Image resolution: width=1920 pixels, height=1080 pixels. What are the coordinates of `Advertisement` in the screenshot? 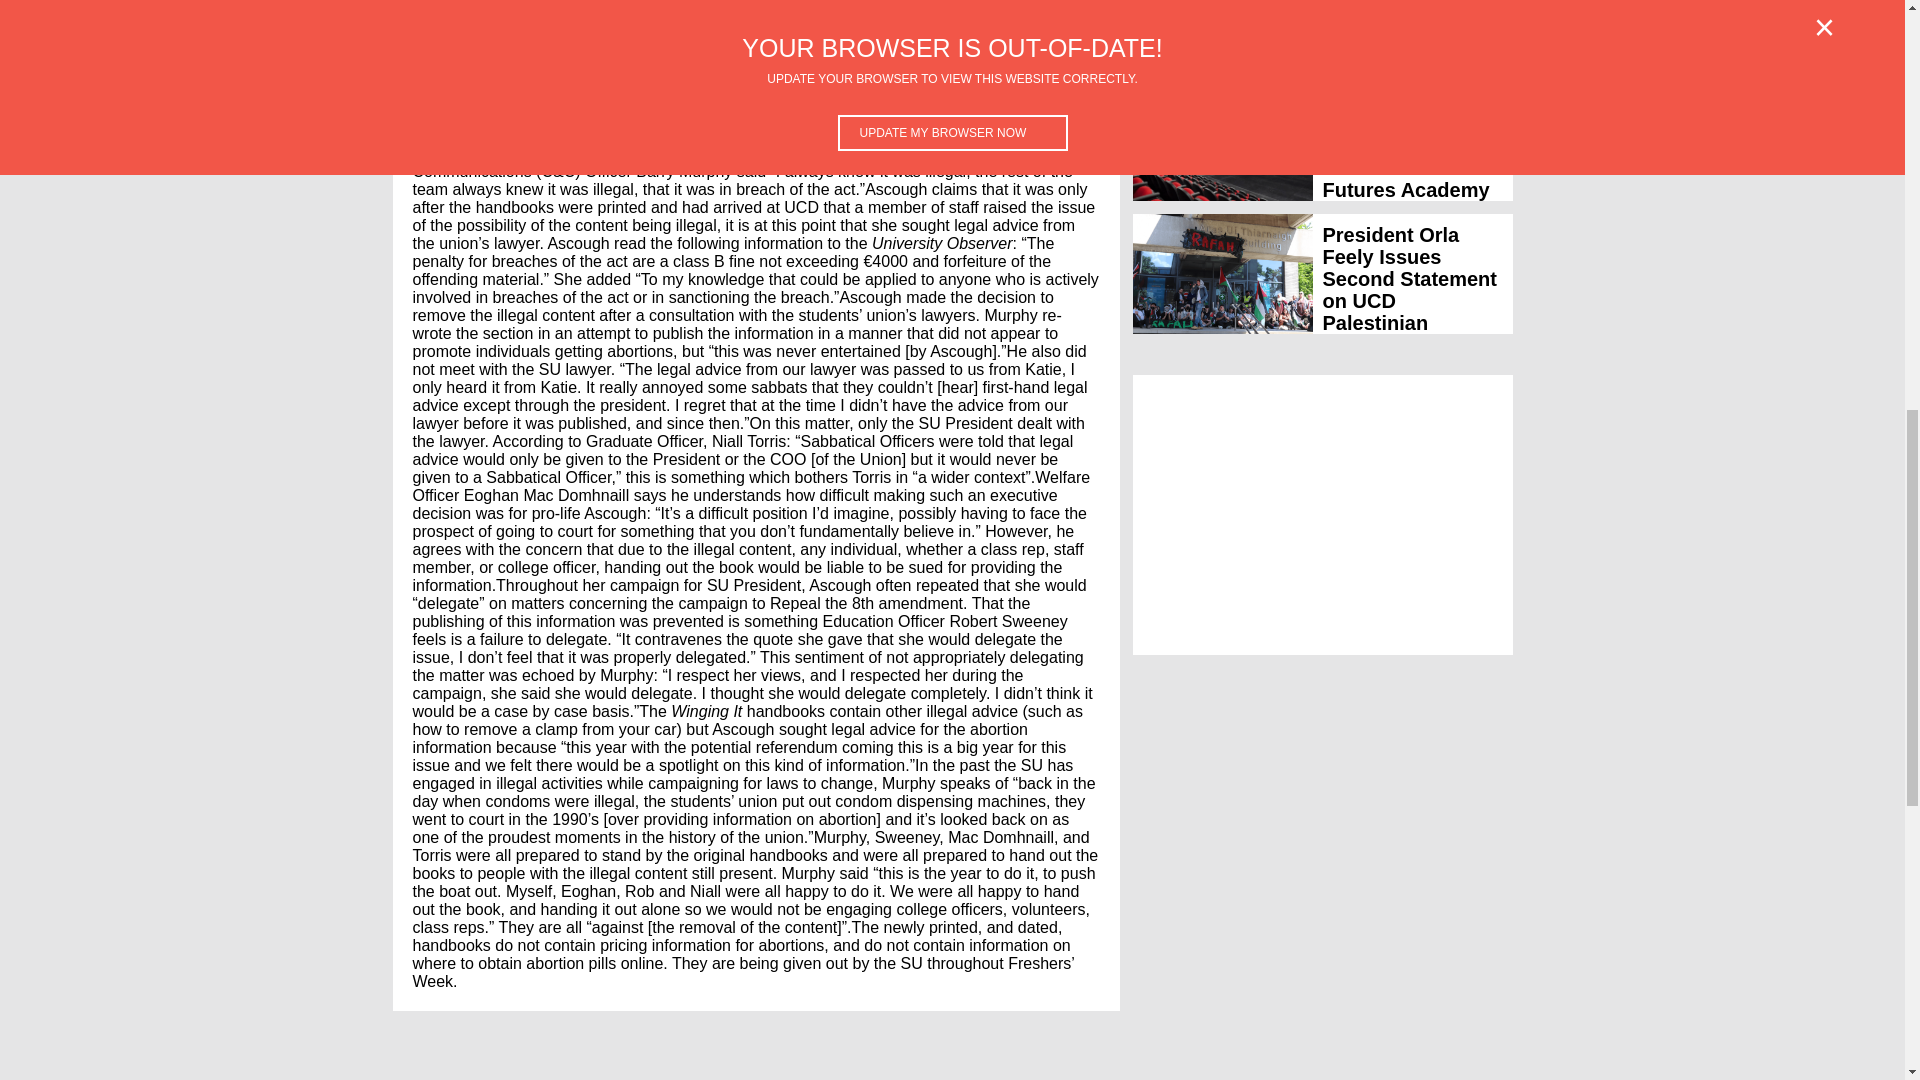 It's located at (600, 1070).